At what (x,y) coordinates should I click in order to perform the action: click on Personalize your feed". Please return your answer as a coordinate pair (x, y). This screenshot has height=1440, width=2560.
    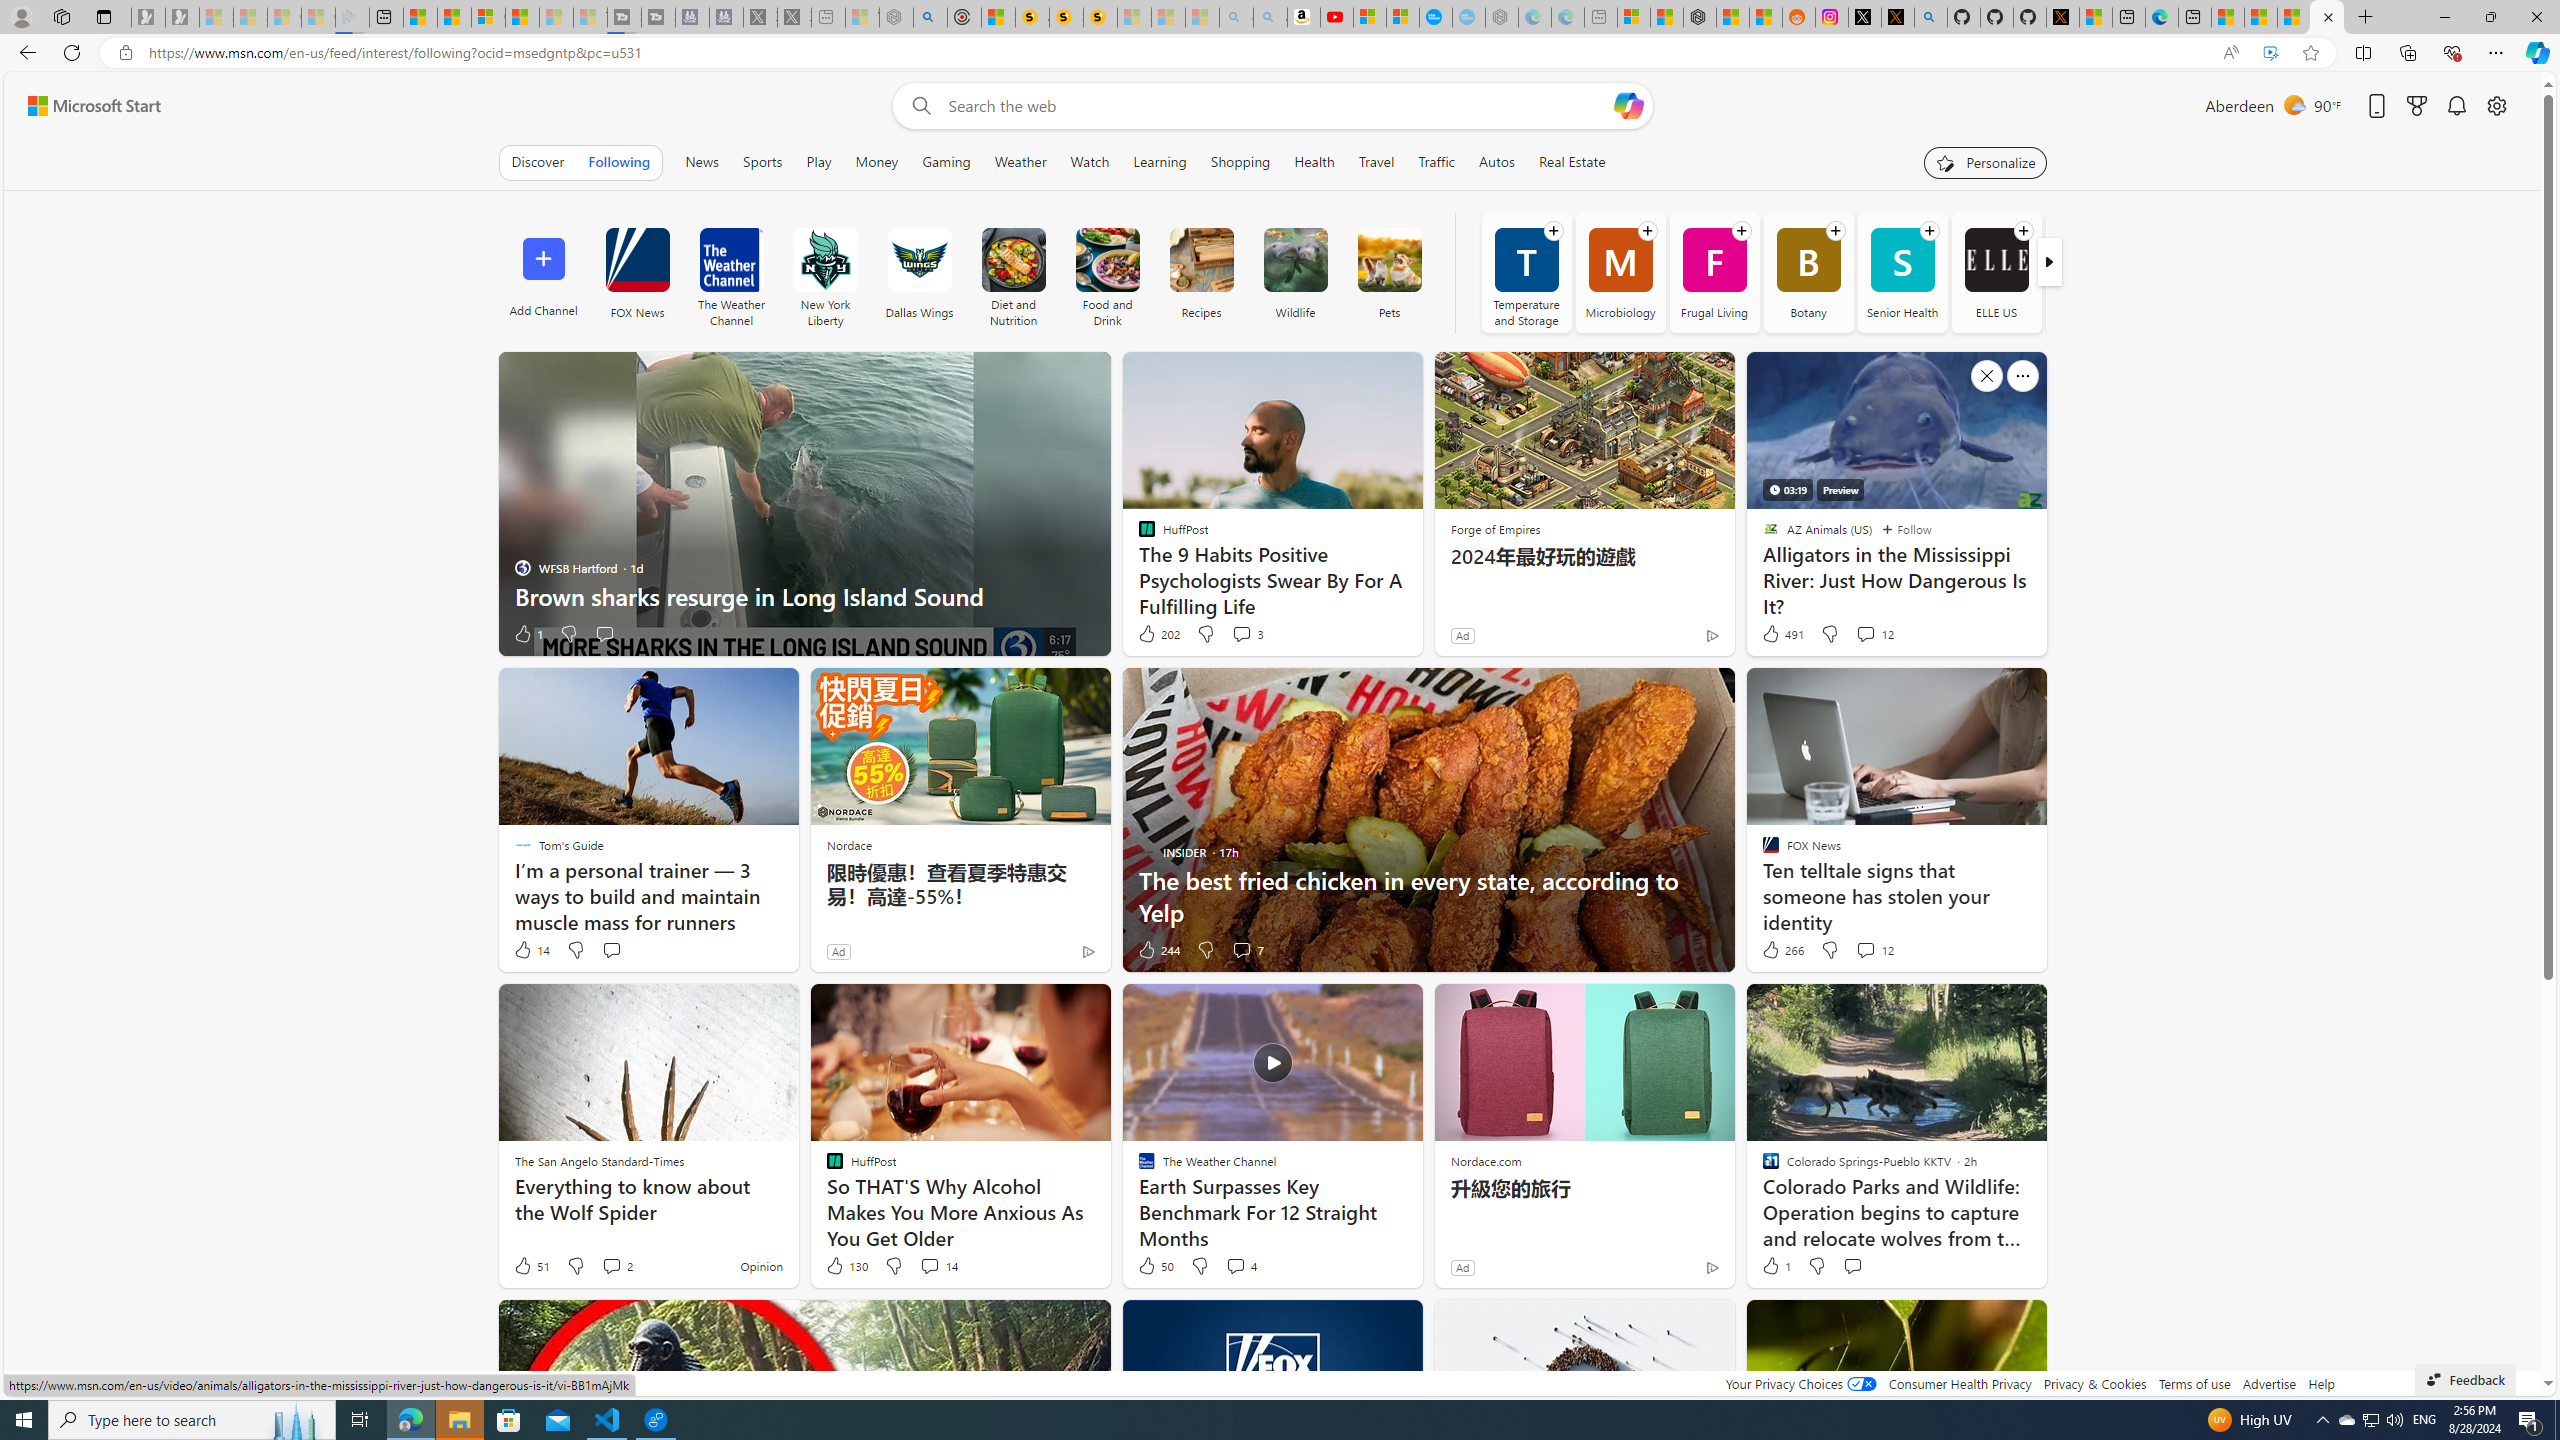
    Looking at the image, I should click on (1986, 162).